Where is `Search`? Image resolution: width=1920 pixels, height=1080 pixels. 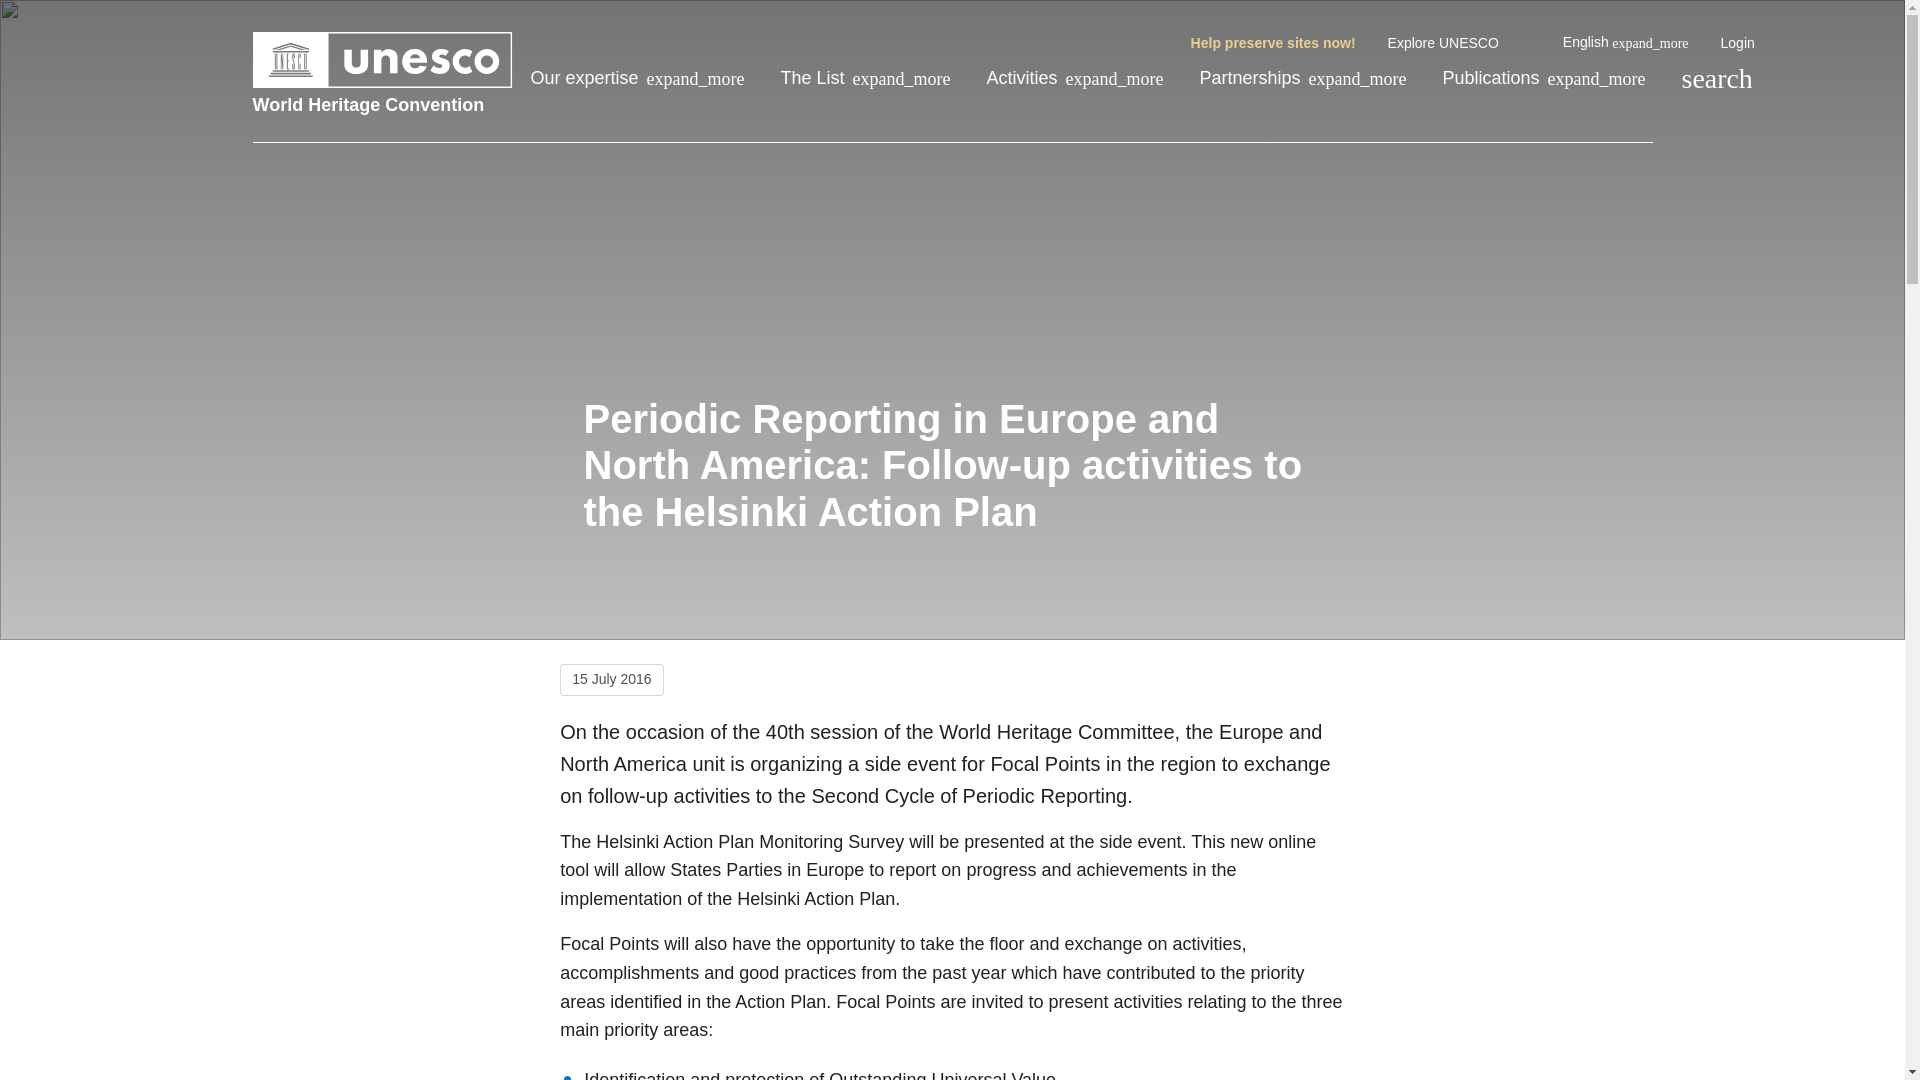
Search is located at coordinates (1716, 78).